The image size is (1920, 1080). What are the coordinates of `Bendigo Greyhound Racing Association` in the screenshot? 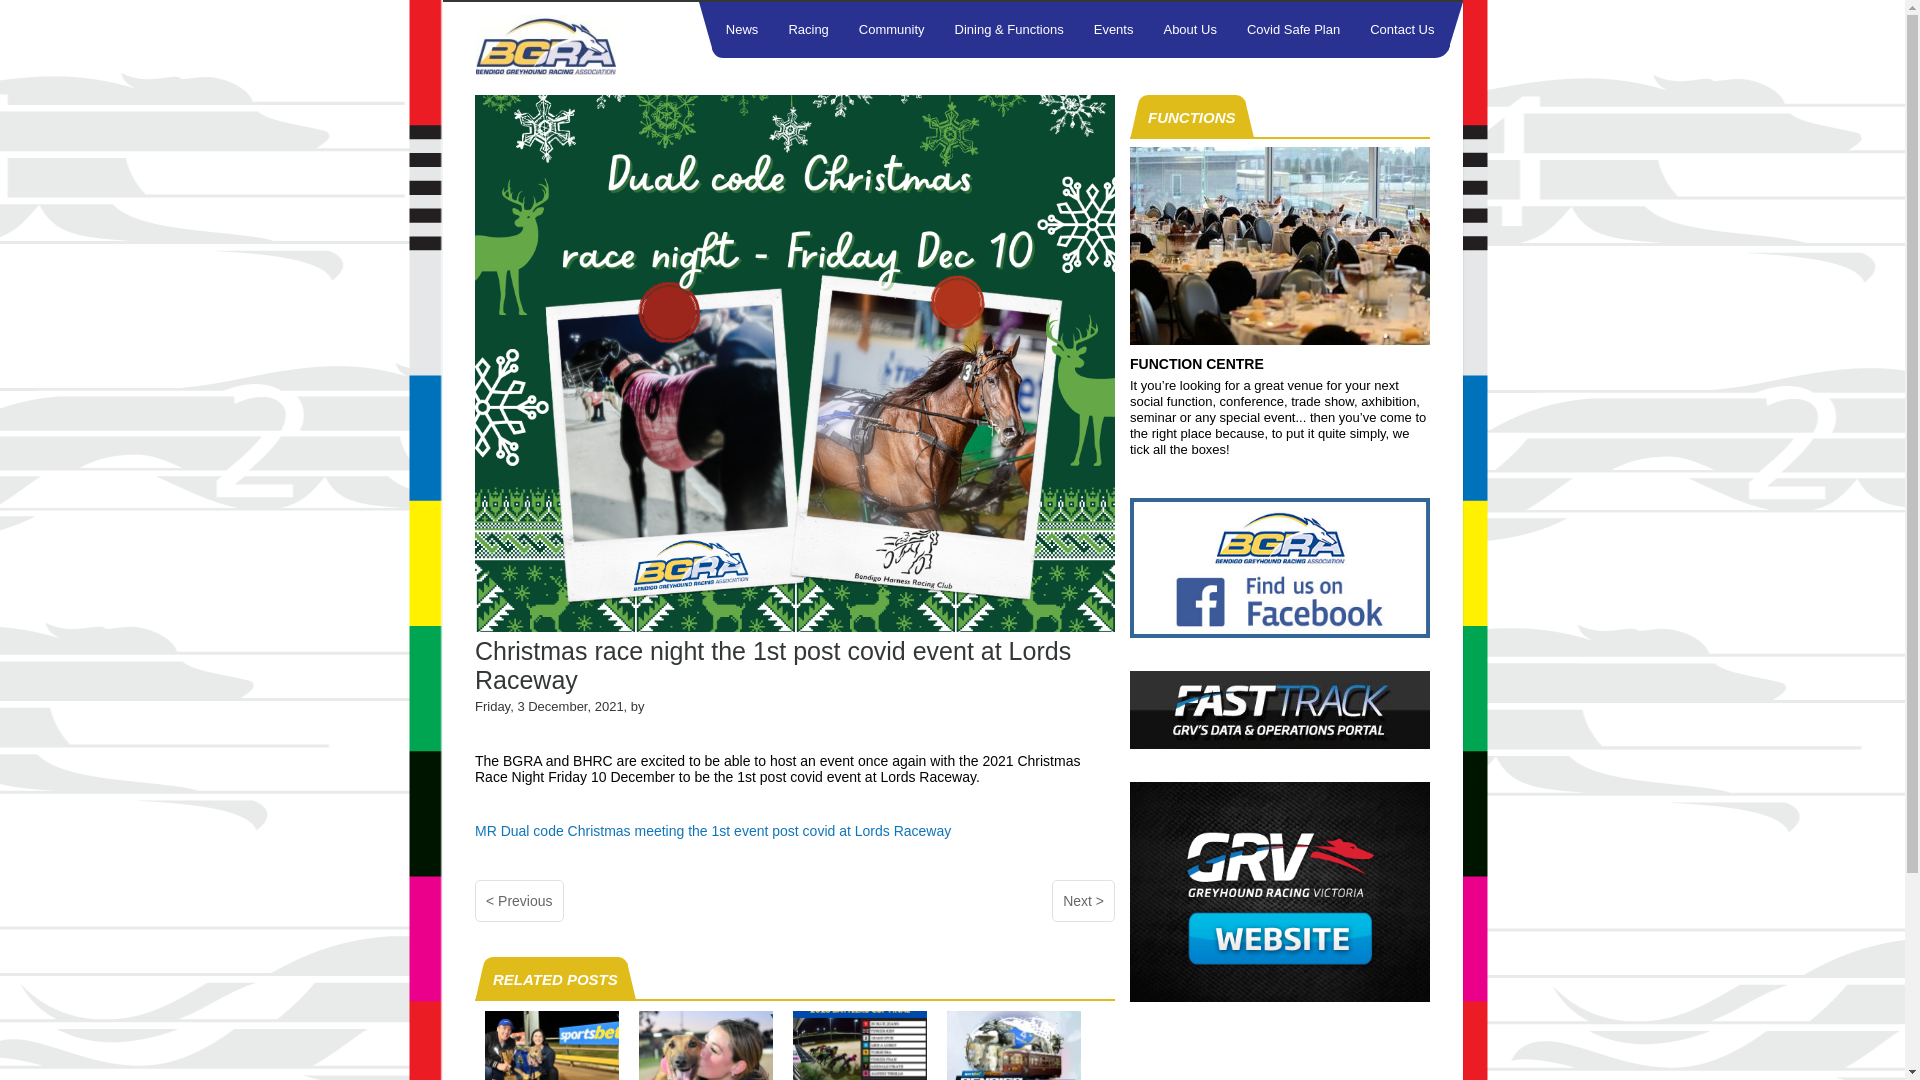 It's located at (564, 45).